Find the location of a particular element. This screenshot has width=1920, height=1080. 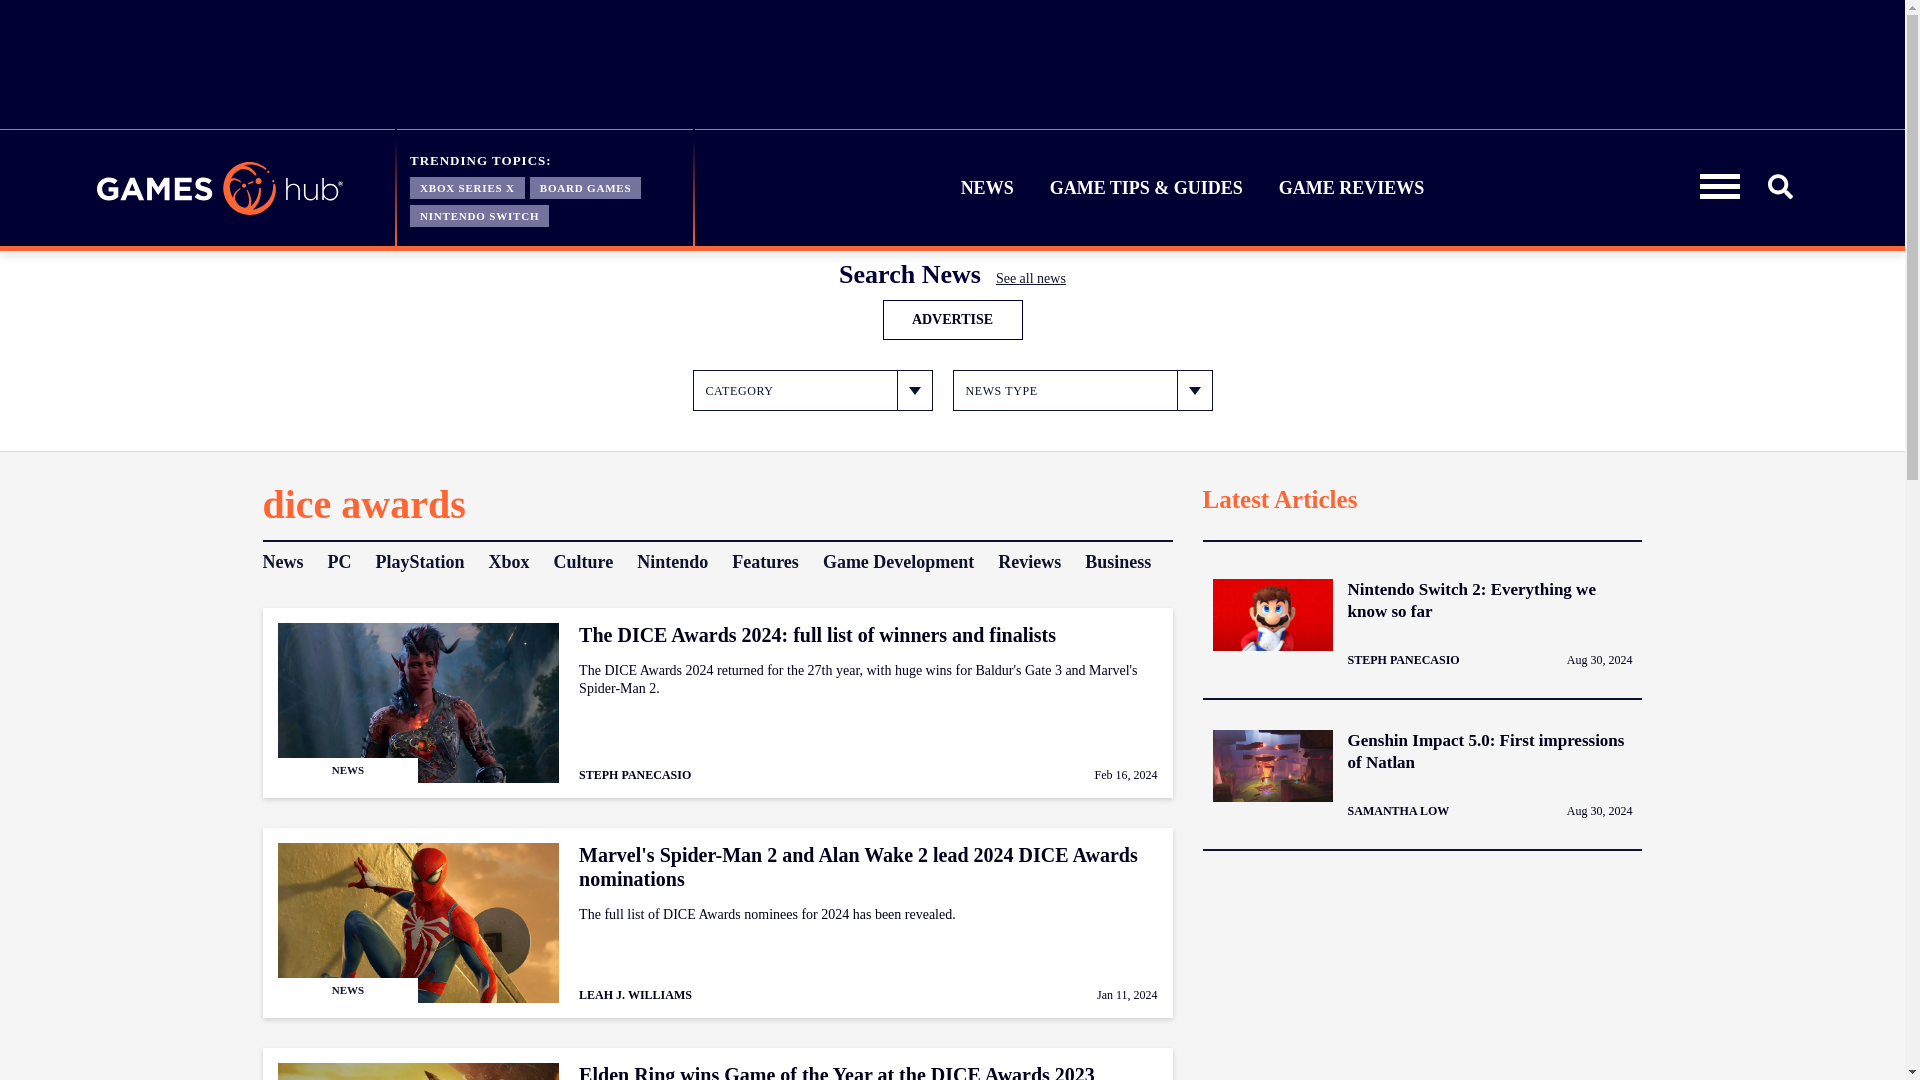

XBOX SERIES X is located at coordinates (467, 186).